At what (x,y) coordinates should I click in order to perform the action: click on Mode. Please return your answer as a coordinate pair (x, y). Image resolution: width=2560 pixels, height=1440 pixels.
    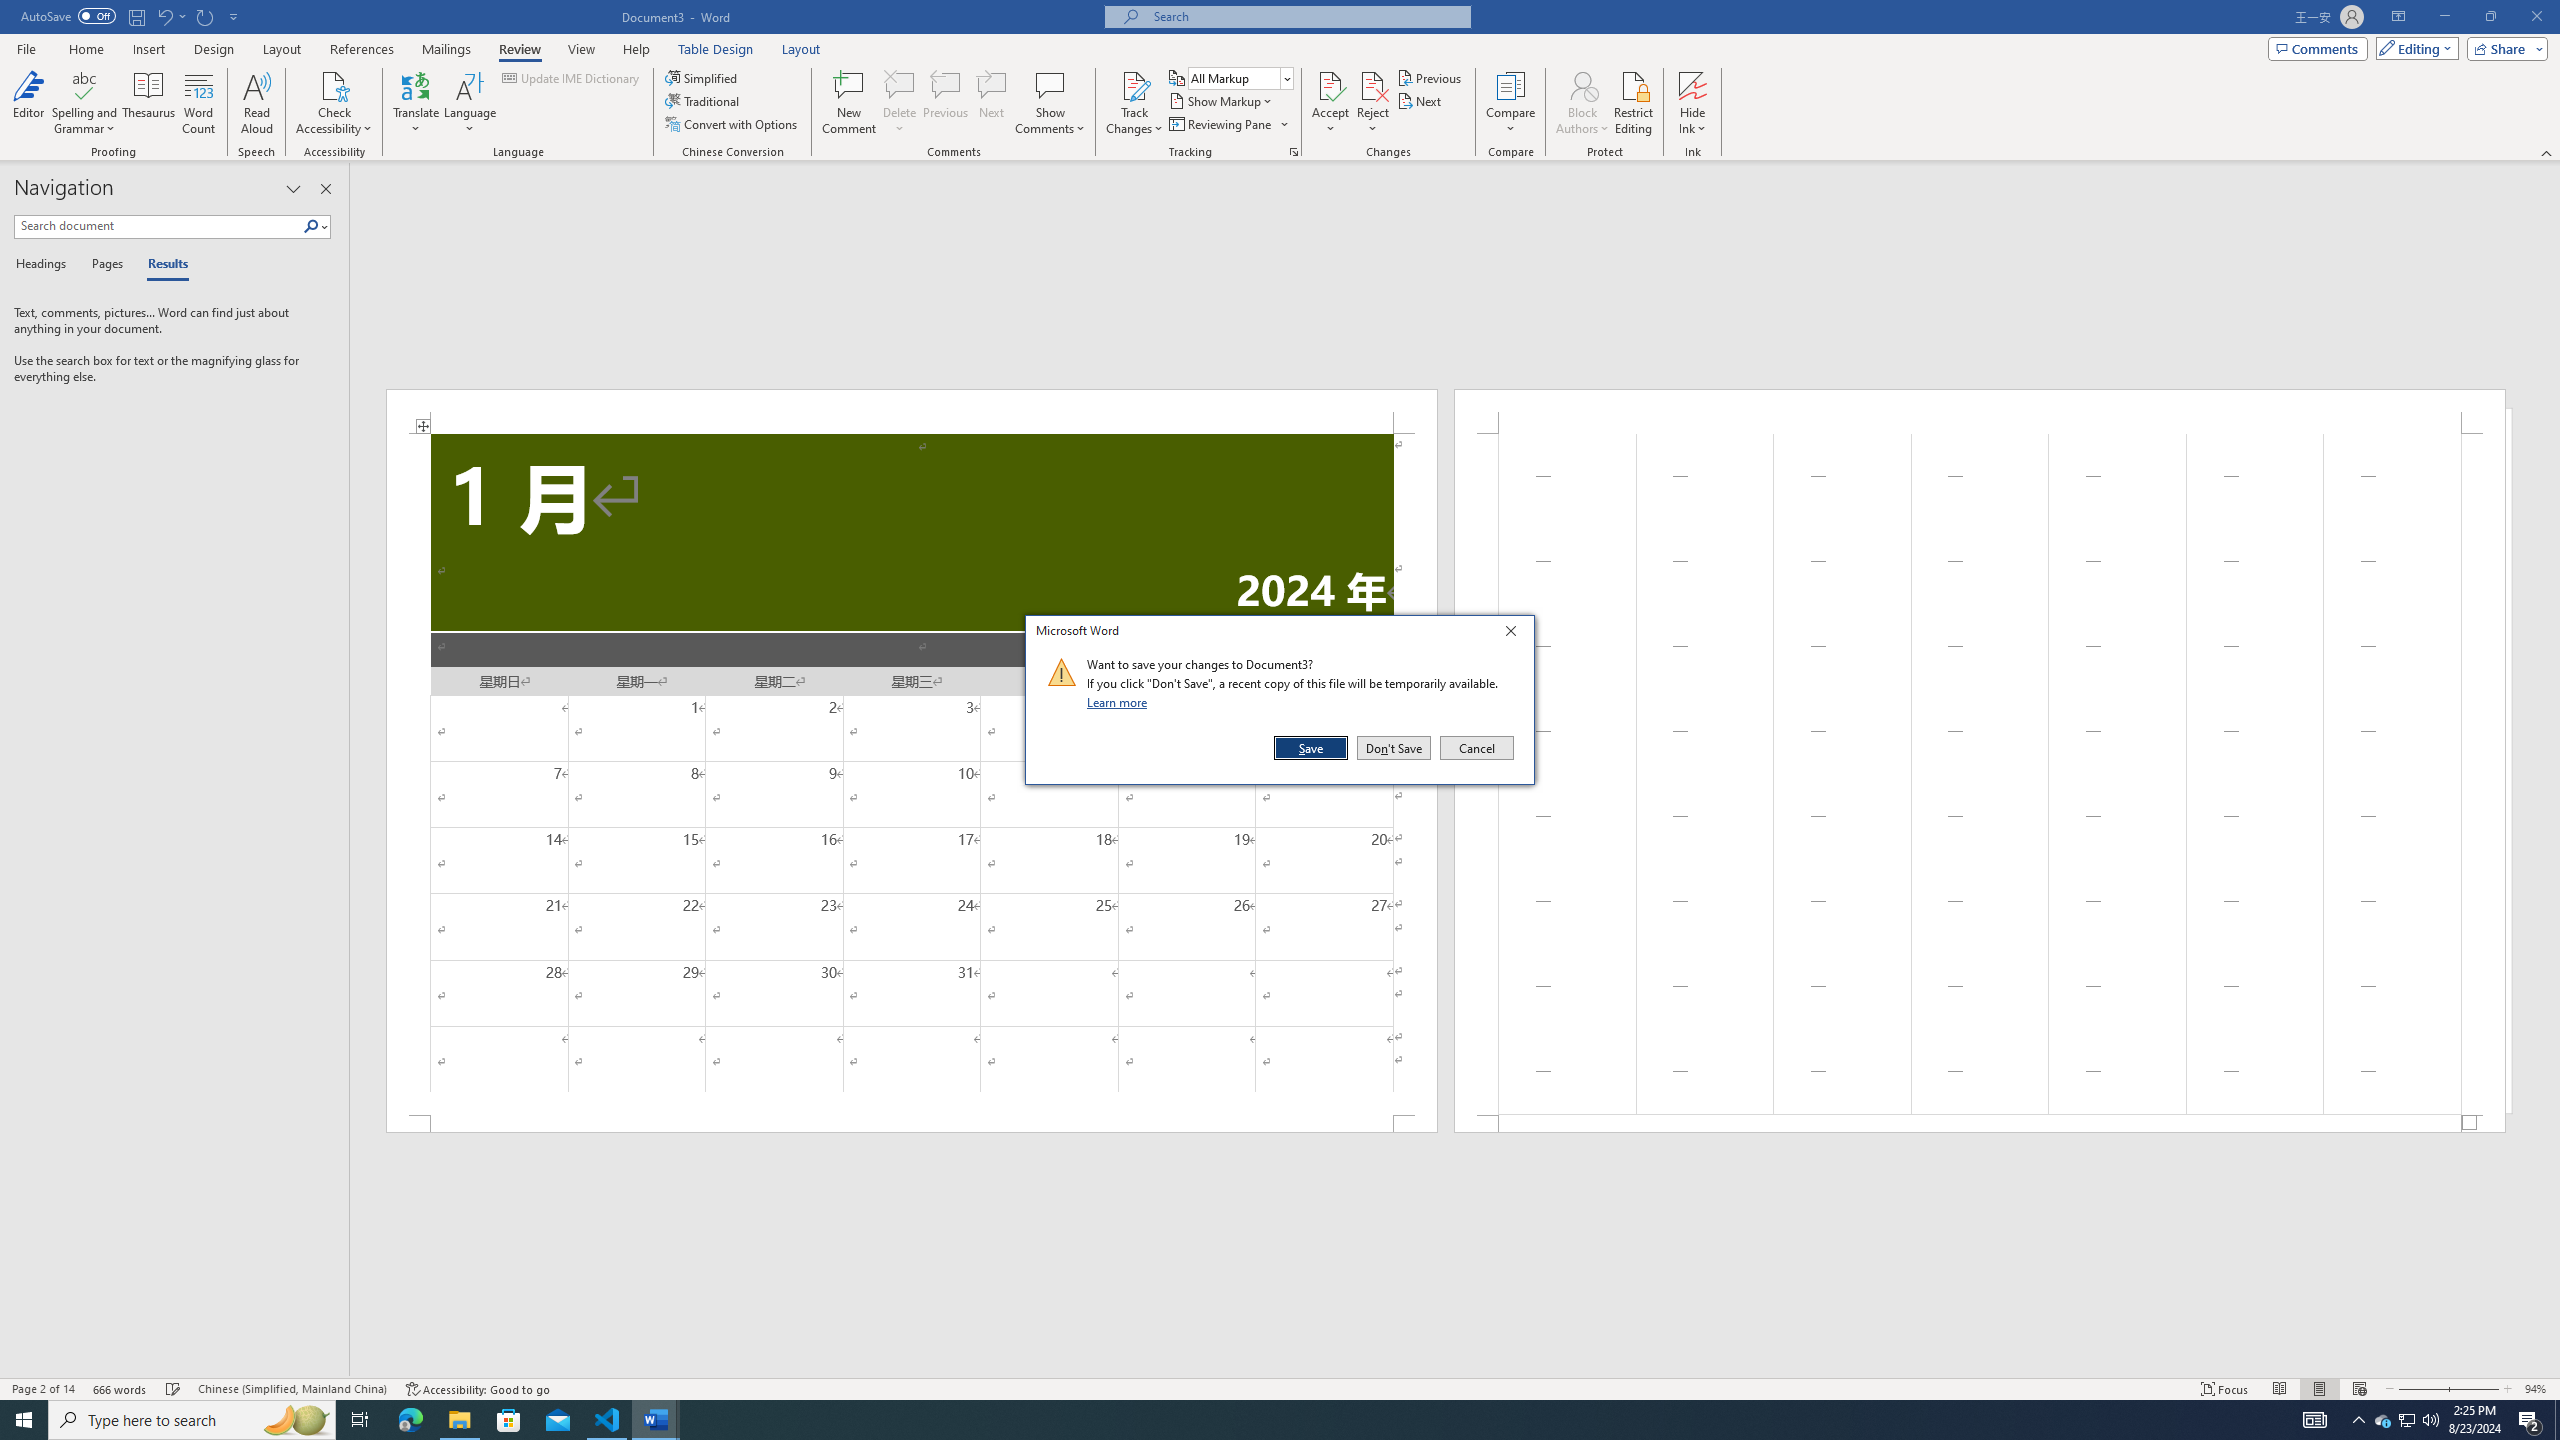
    Looking at the image, I should click on (2414, 48).